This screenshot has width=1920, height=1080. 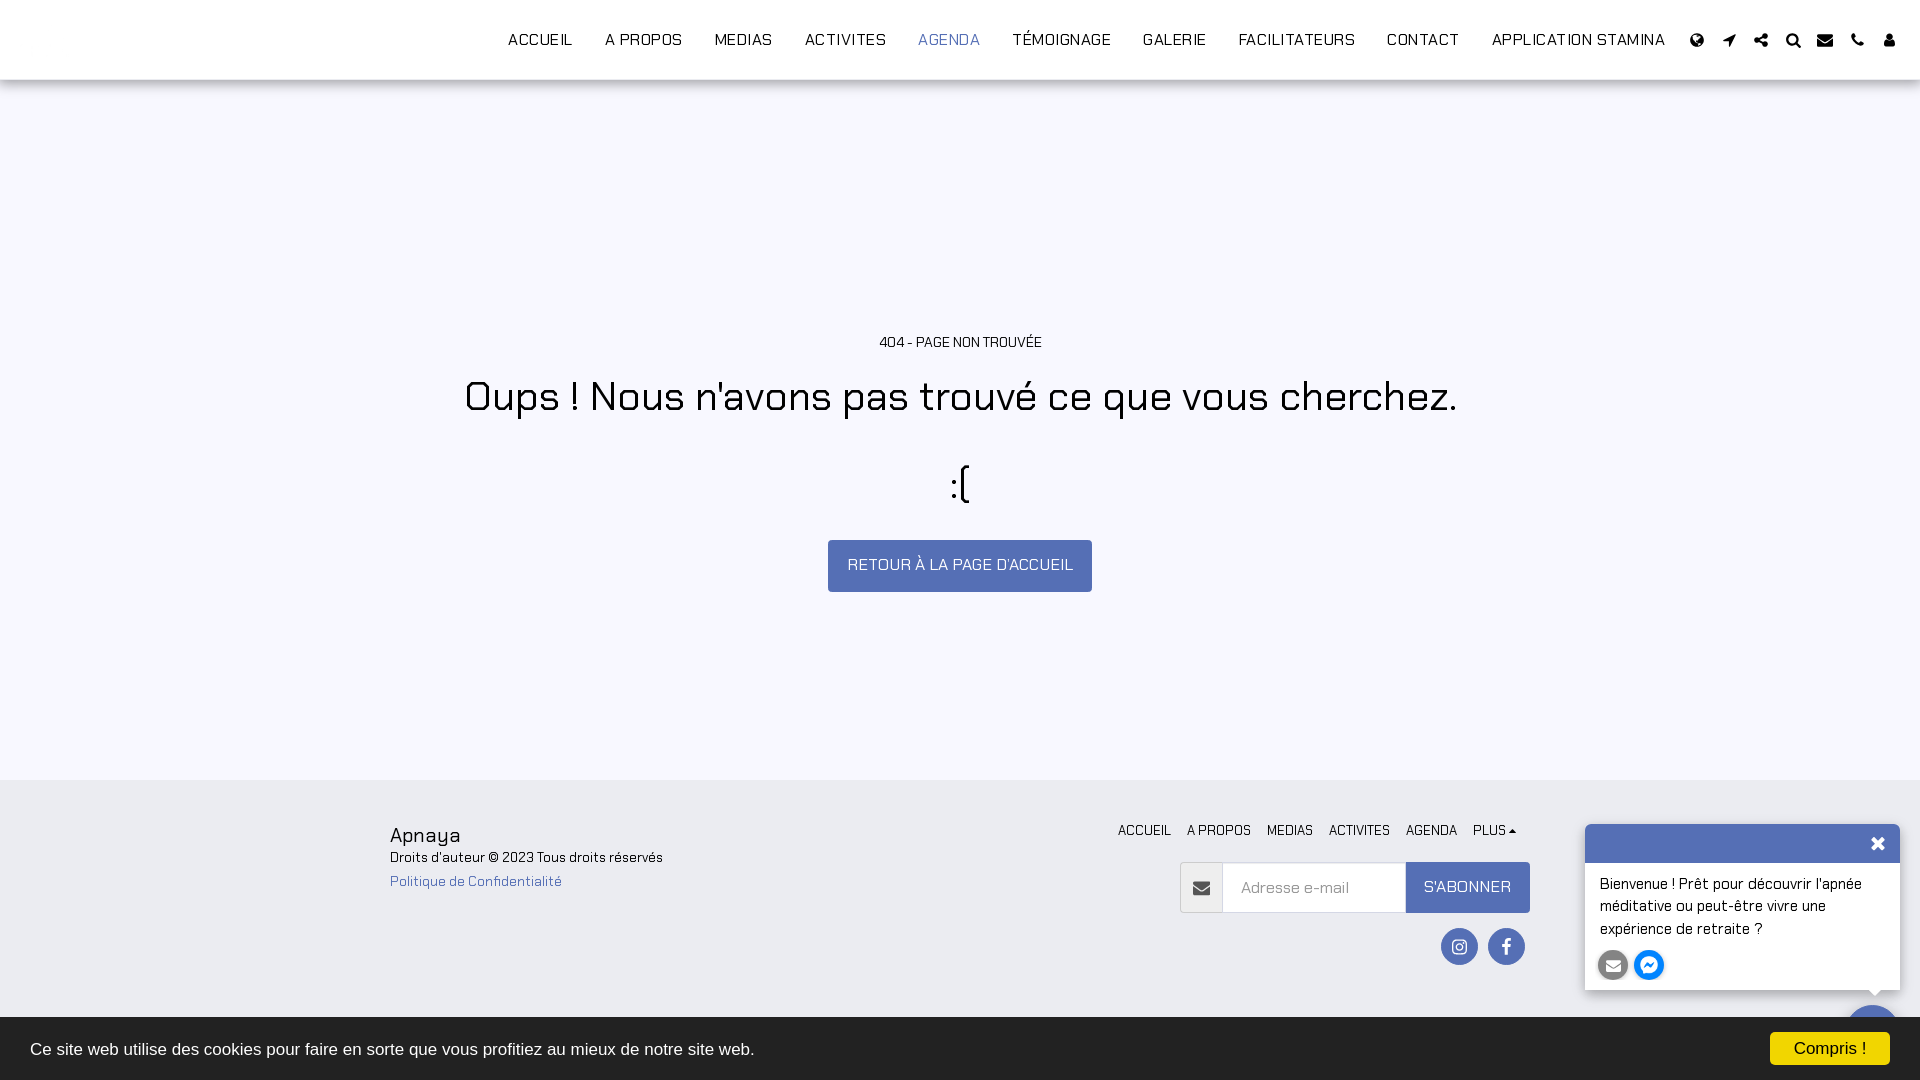 What do you see at coordinates (1857, 40) in the screenshot?
I see ` ` at bounding box center [1857, 40].